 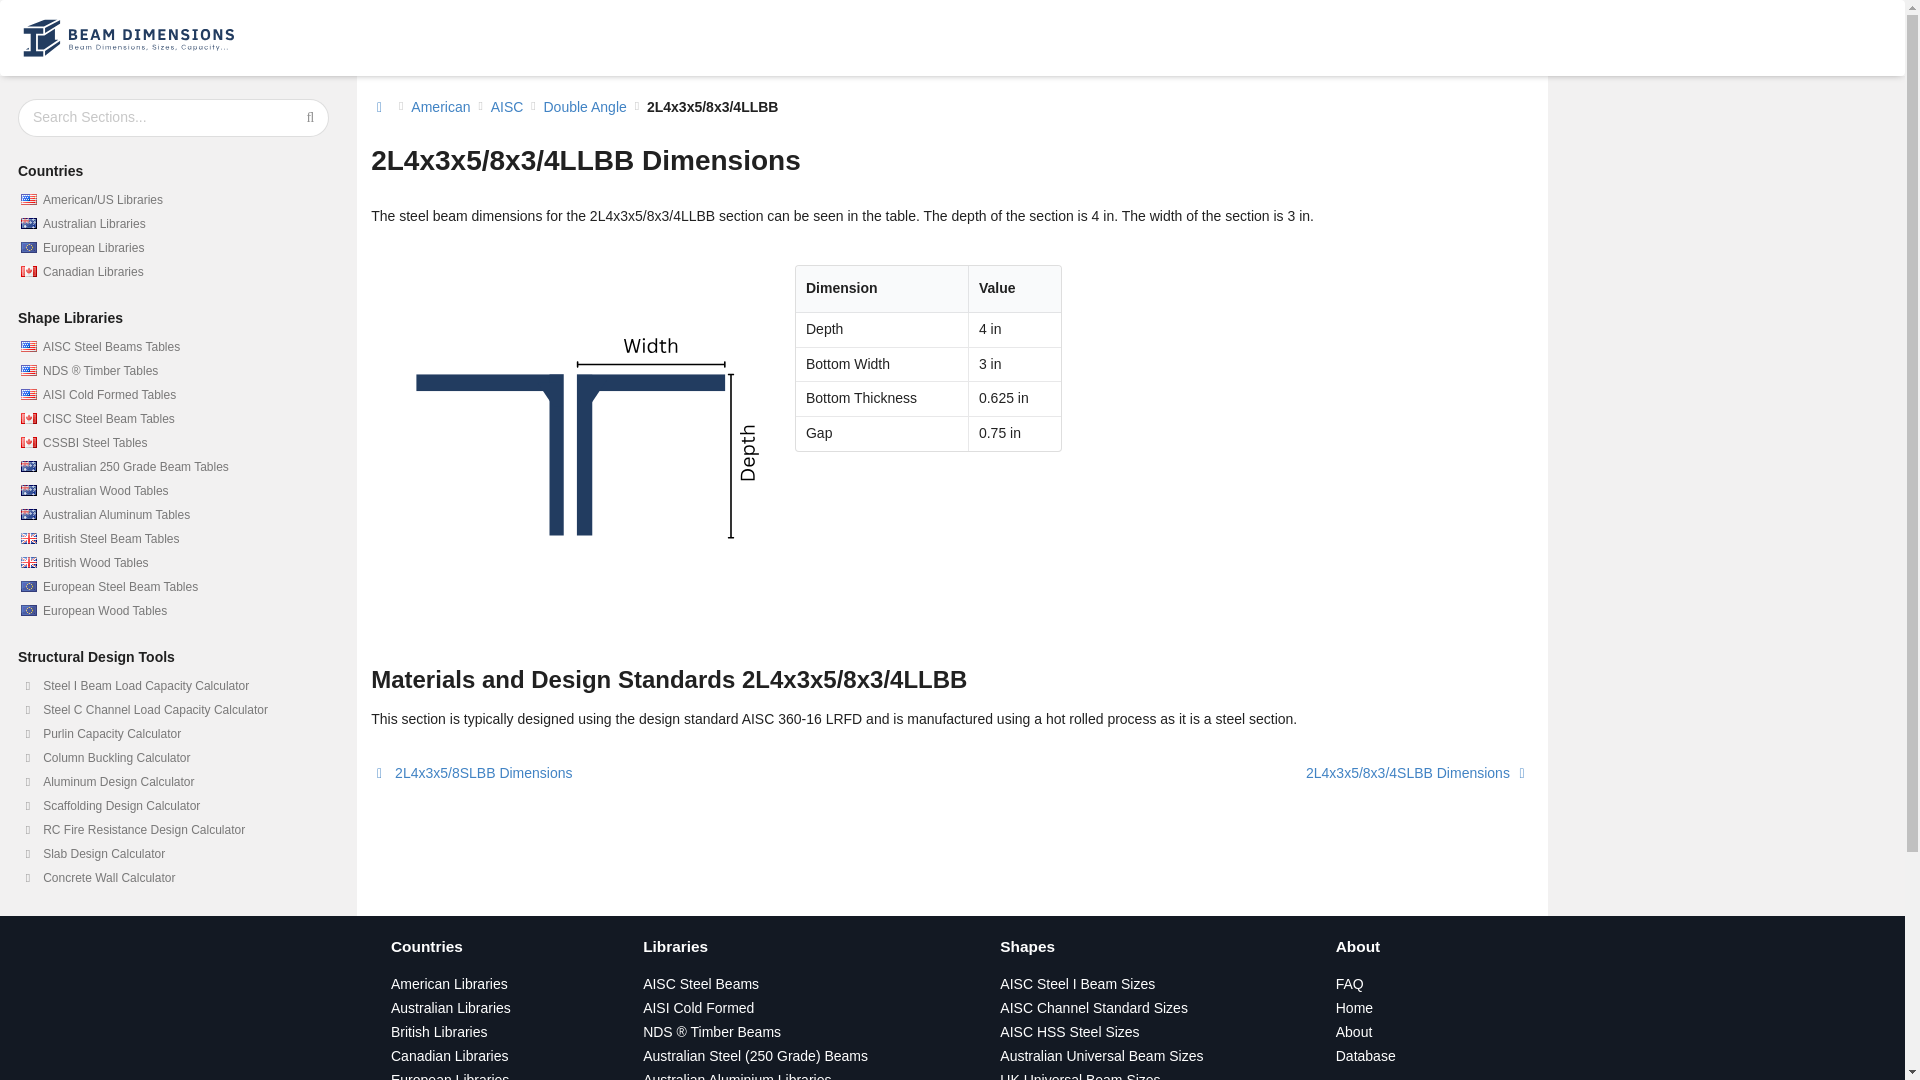 I want to click on Steel C Channel Load Capacity Calculator, so click(x=173, y=710).